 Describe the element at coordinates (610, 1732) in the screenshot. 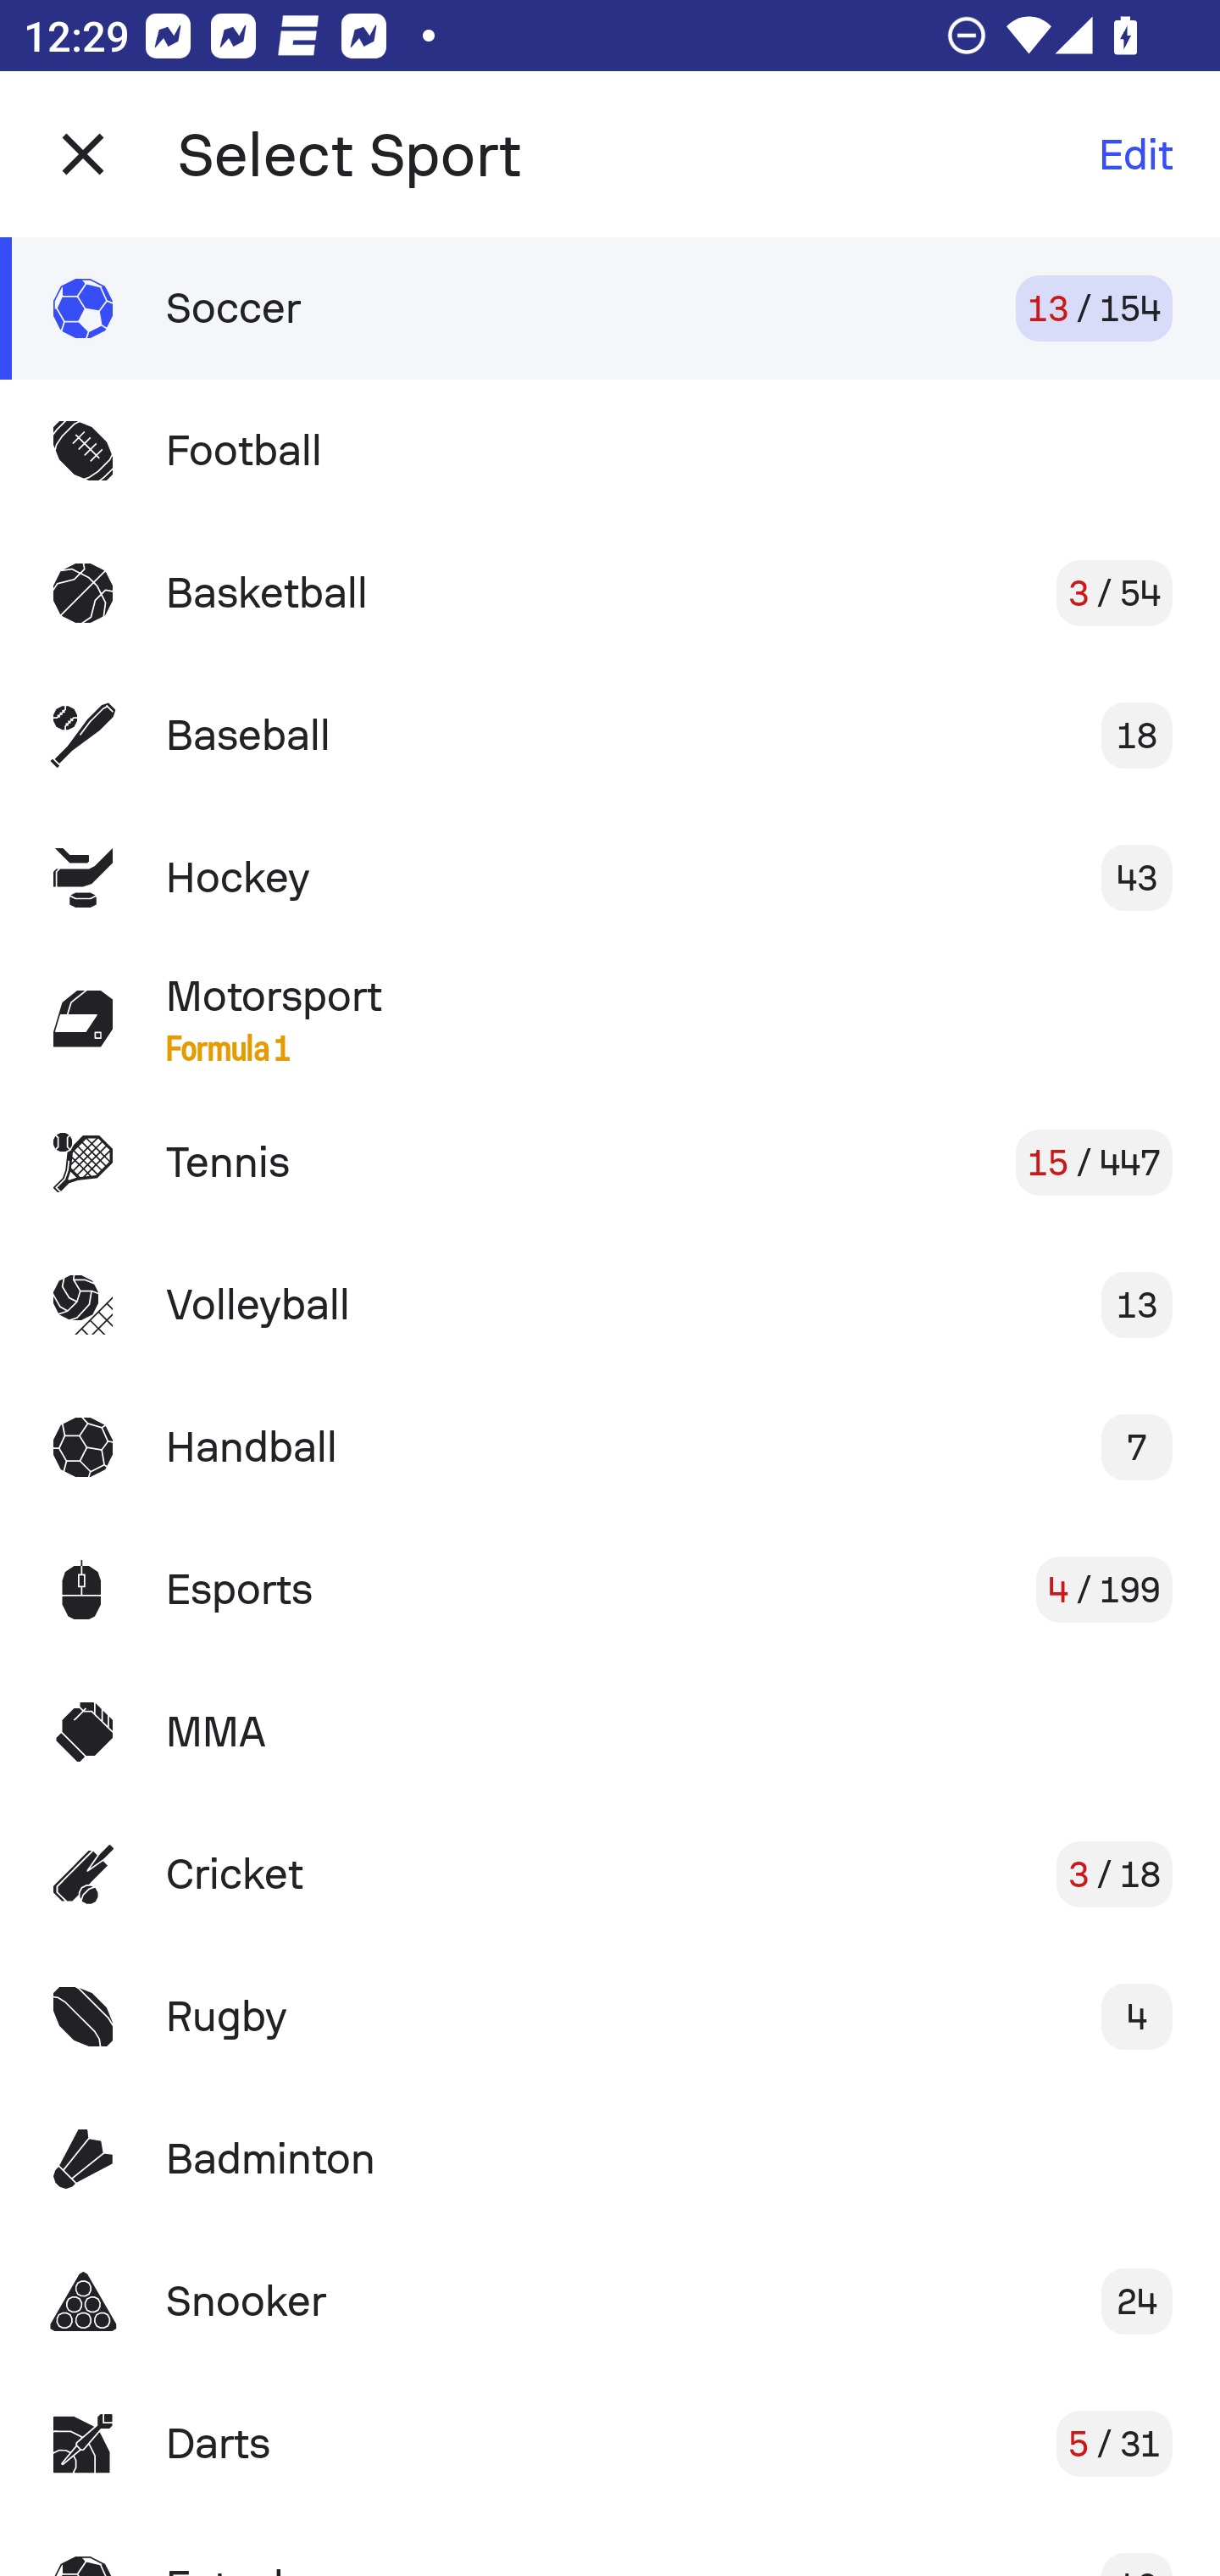

I see `MMA` at that location.